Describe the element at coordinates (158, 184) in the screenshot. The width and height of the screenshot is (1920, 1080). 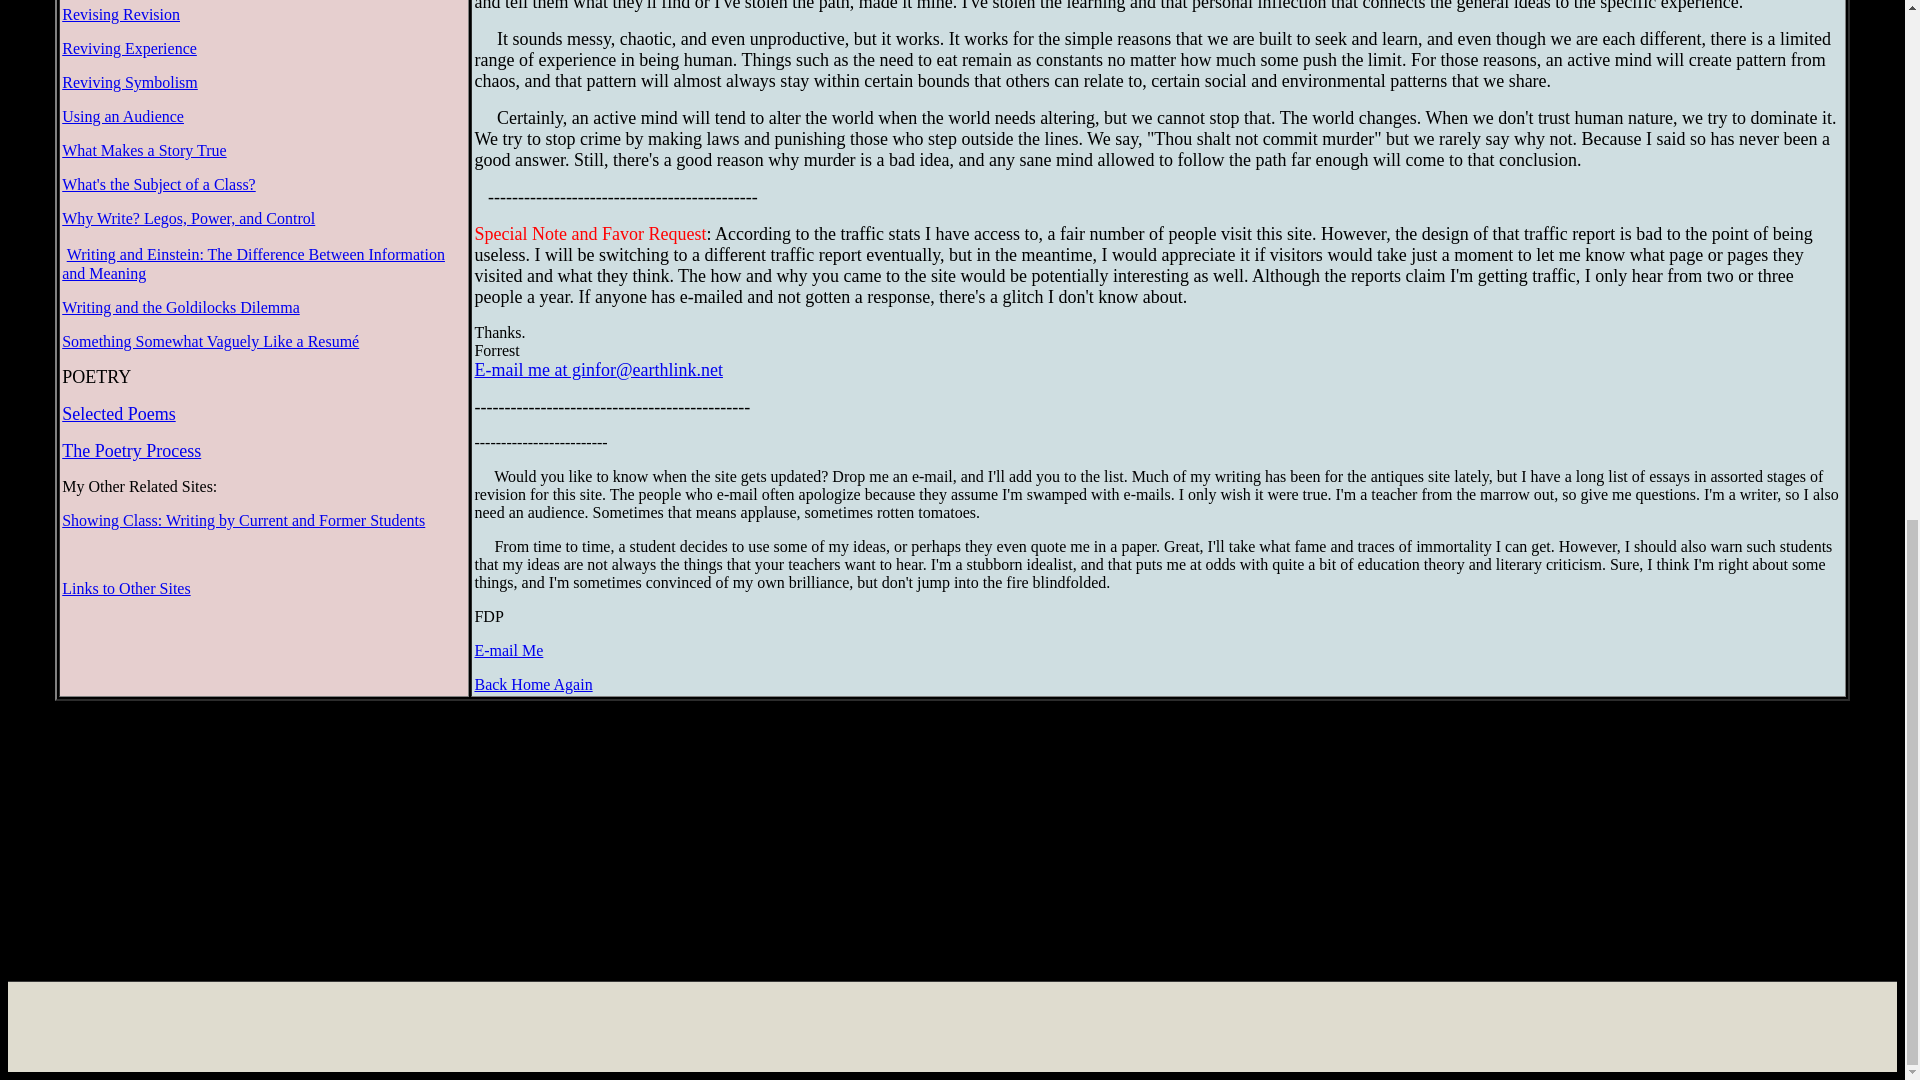
I see `What's the Subject of a Class?` at that location.